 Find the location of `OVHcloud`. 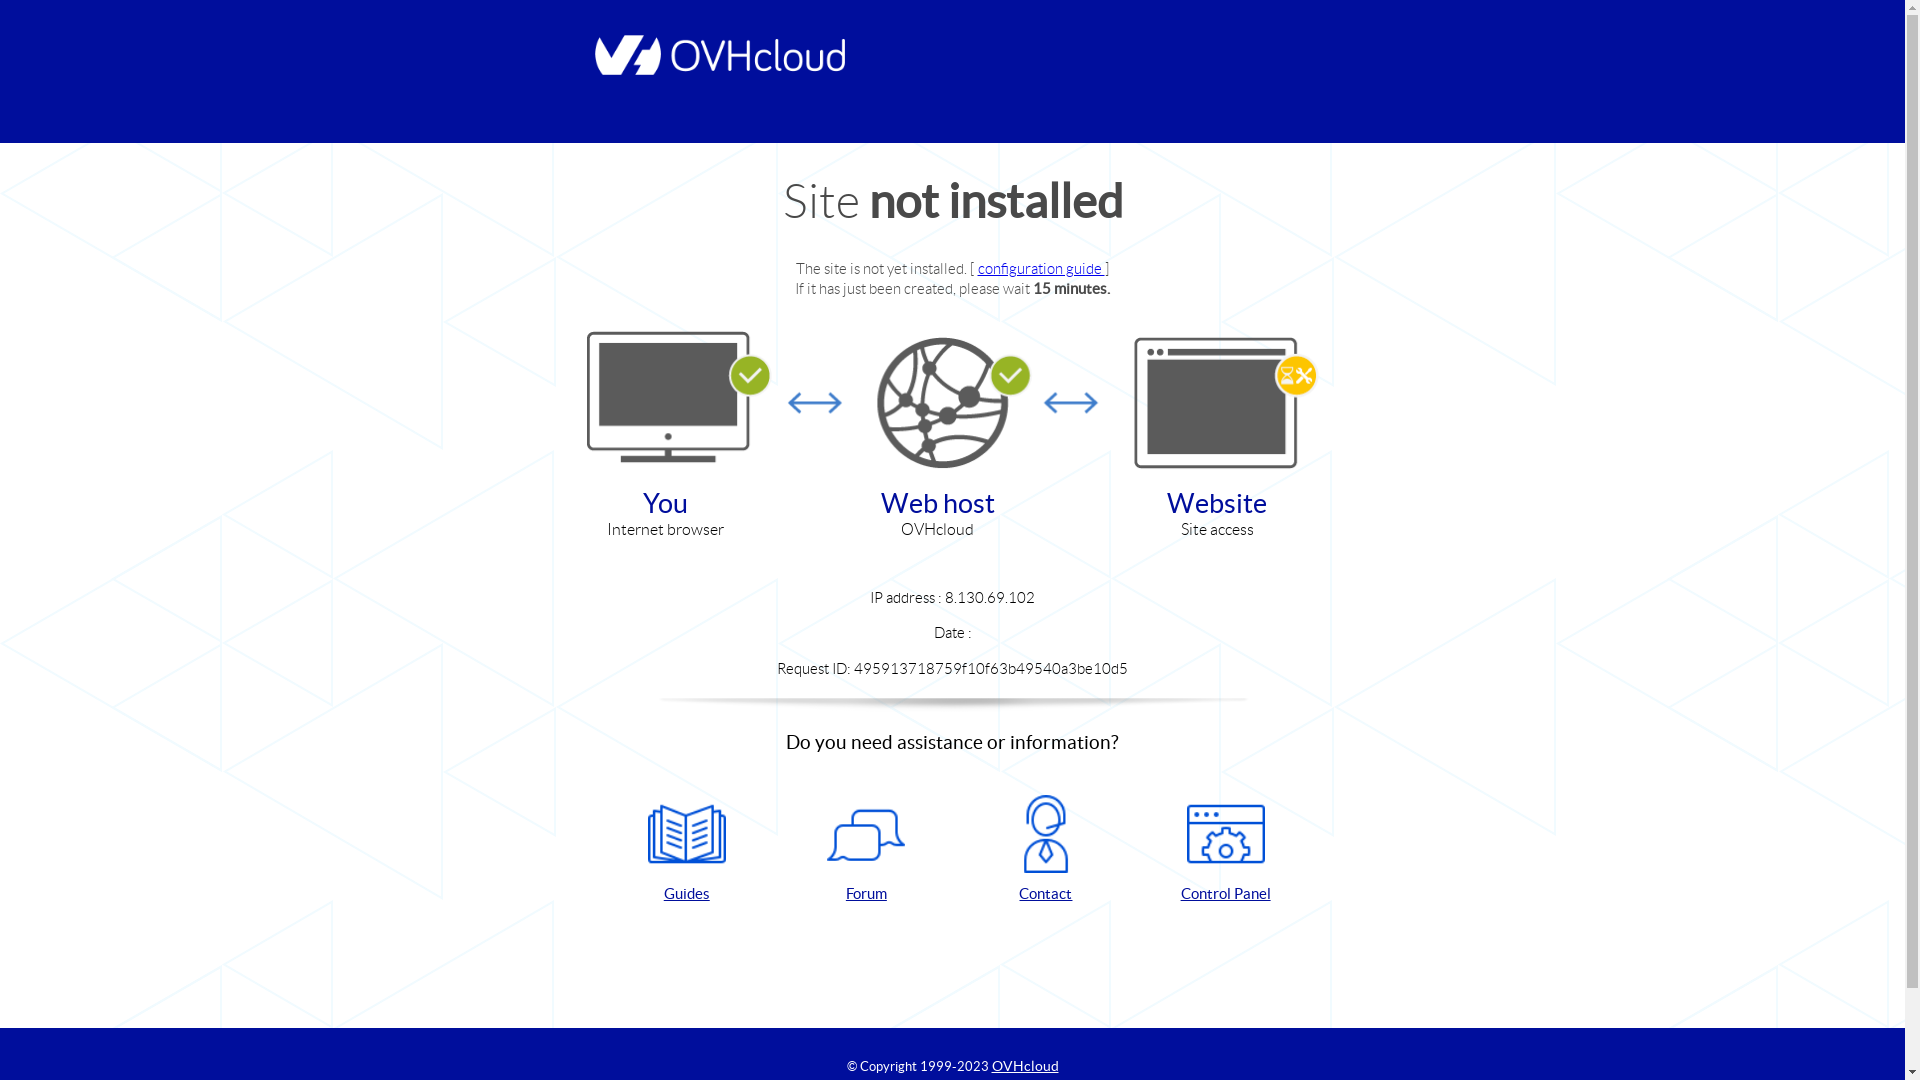

OVHcloud is located at coordinates (1026, 1066).